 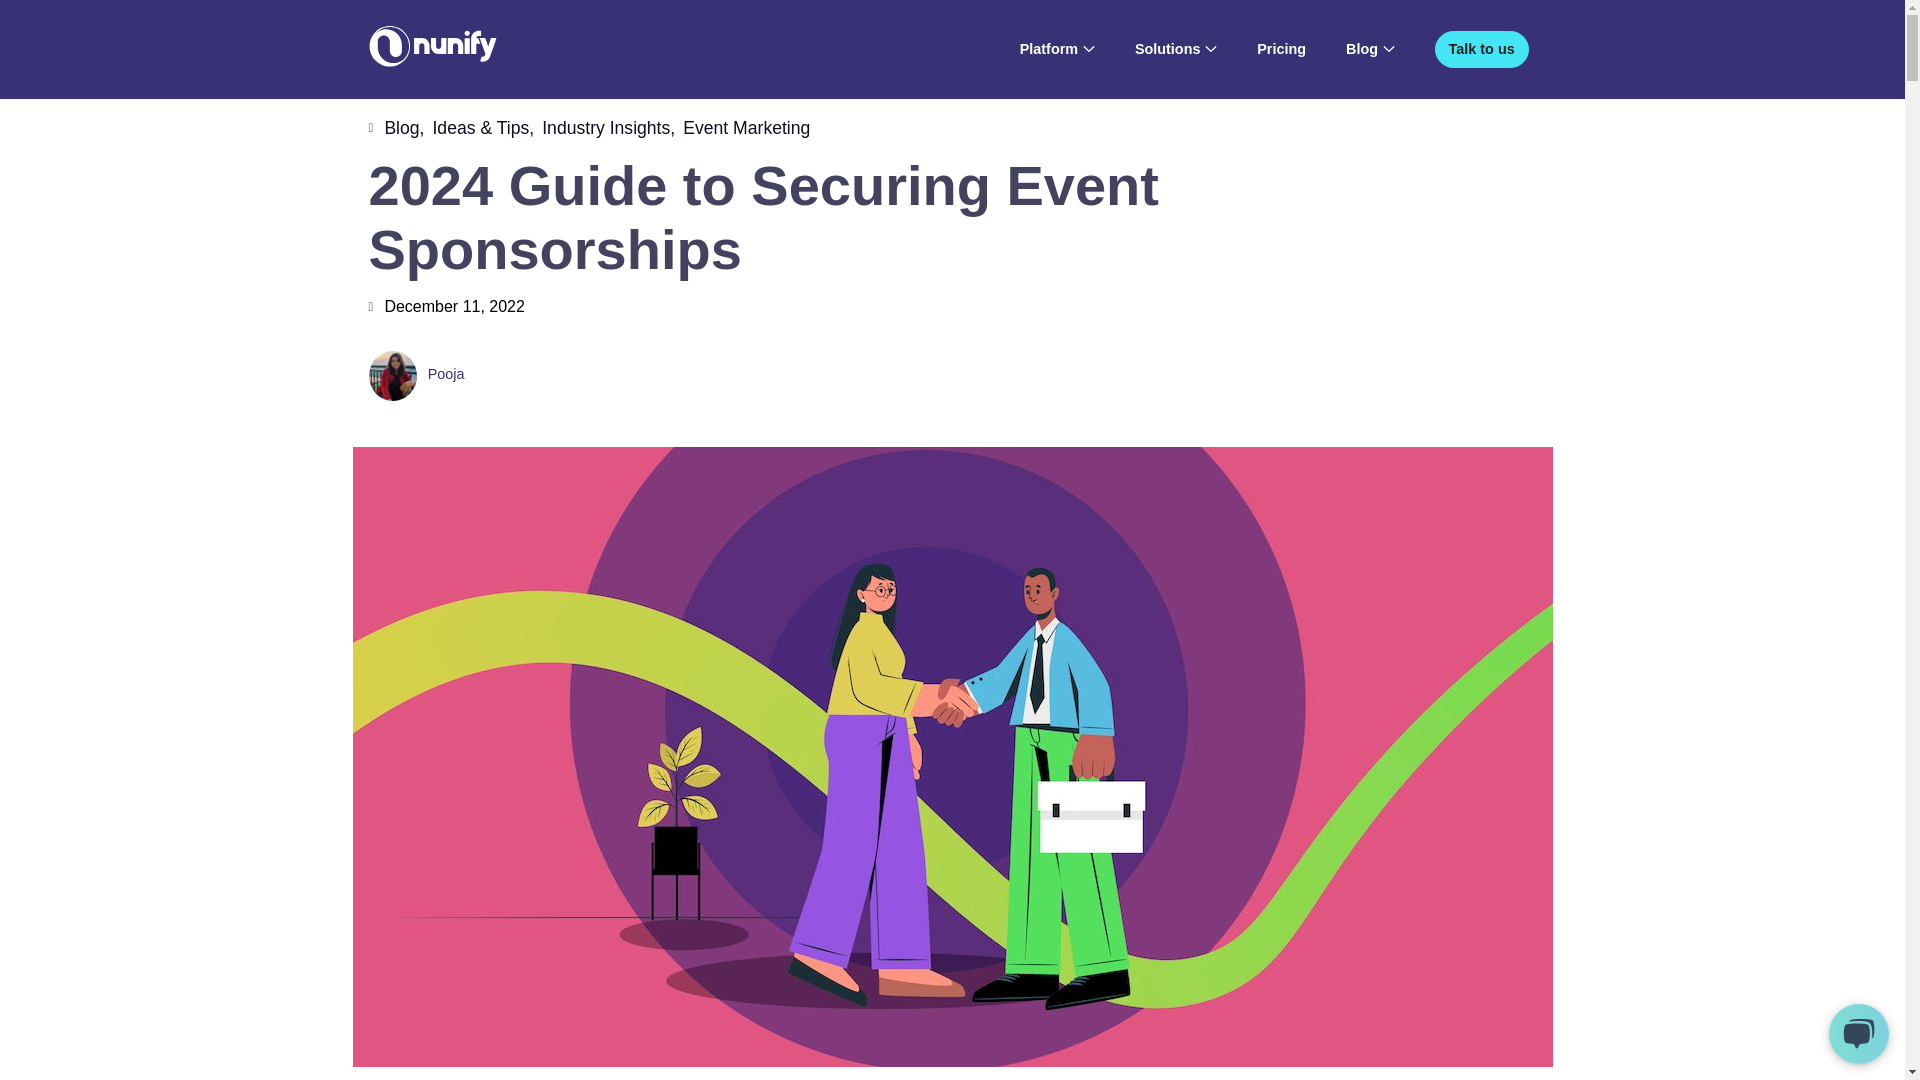 What do you see at coordinates (746, 128) in the screenshot?
I see `Event Marketing` at bounding box center [746, 128].